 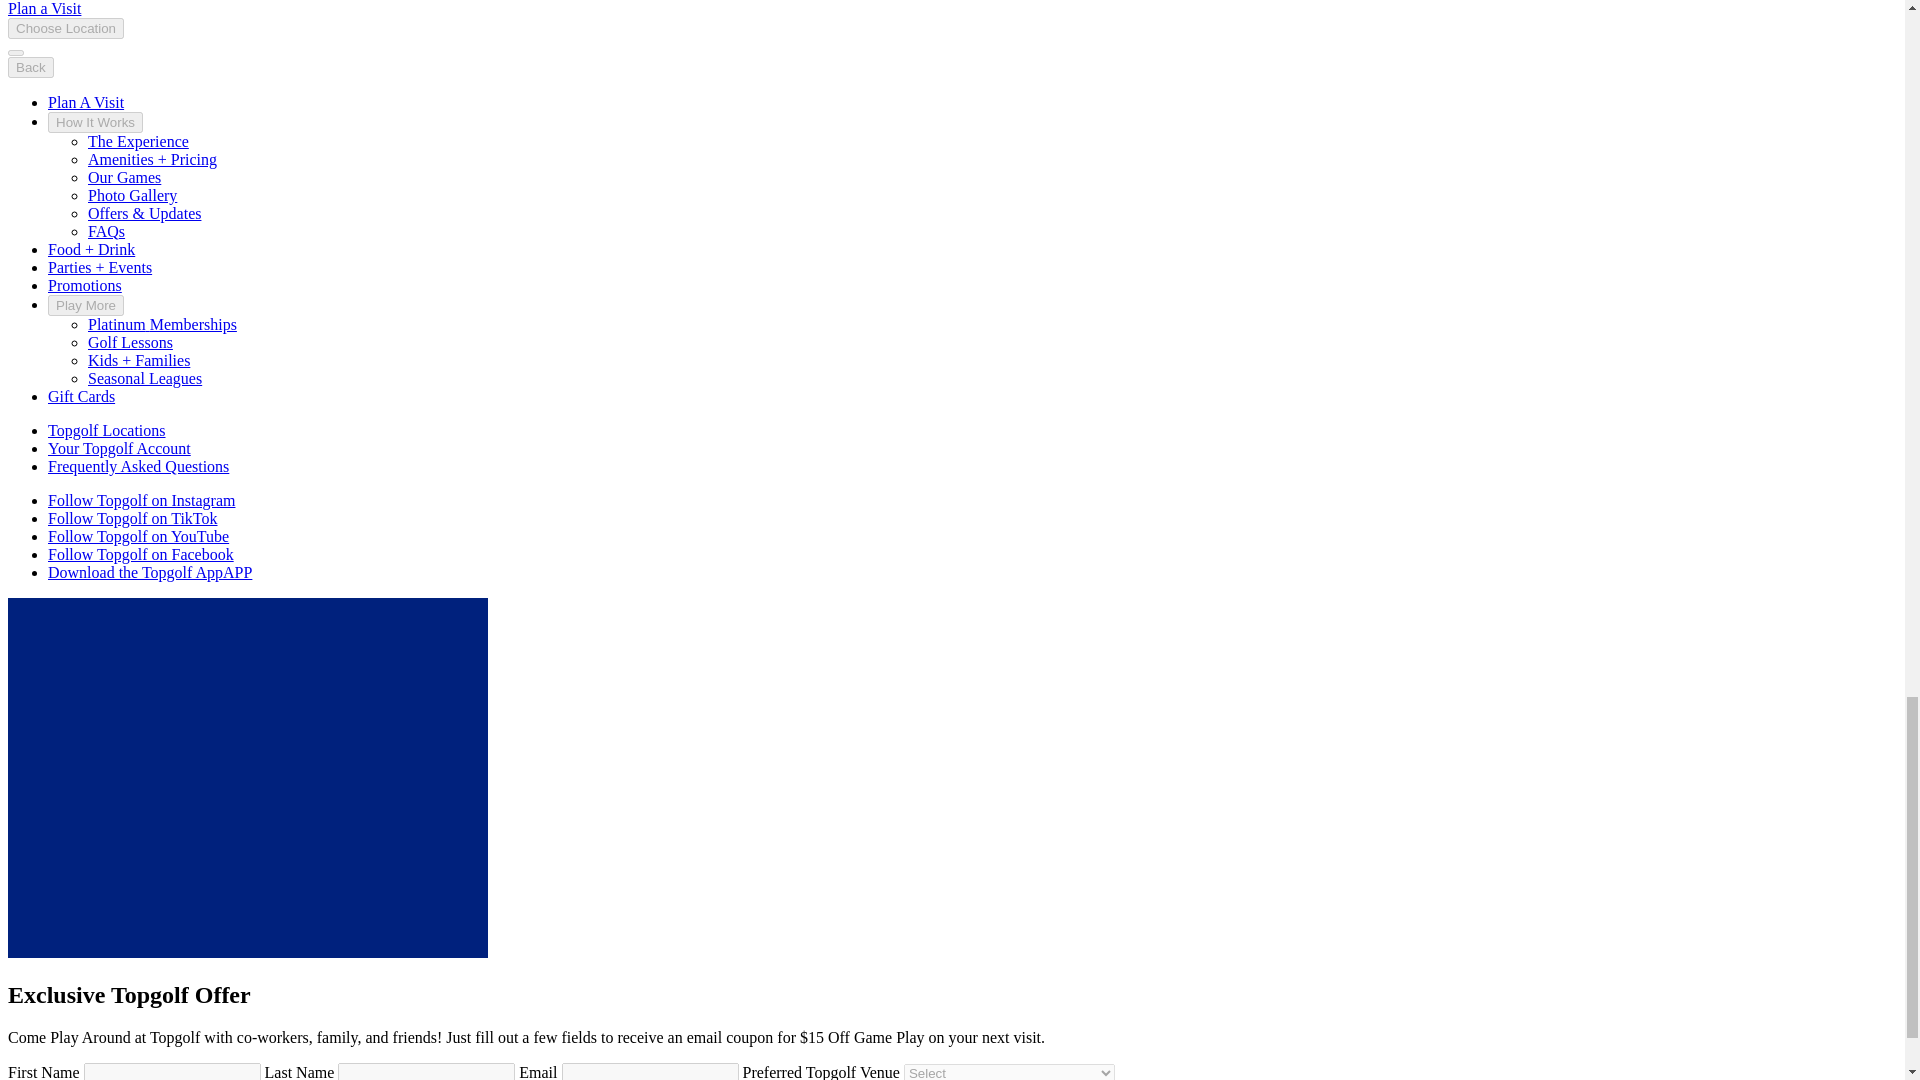 What do you see at coordinates (106, 230) in the screenshot?
I see `FAQs` at bounding box center [106, 230].